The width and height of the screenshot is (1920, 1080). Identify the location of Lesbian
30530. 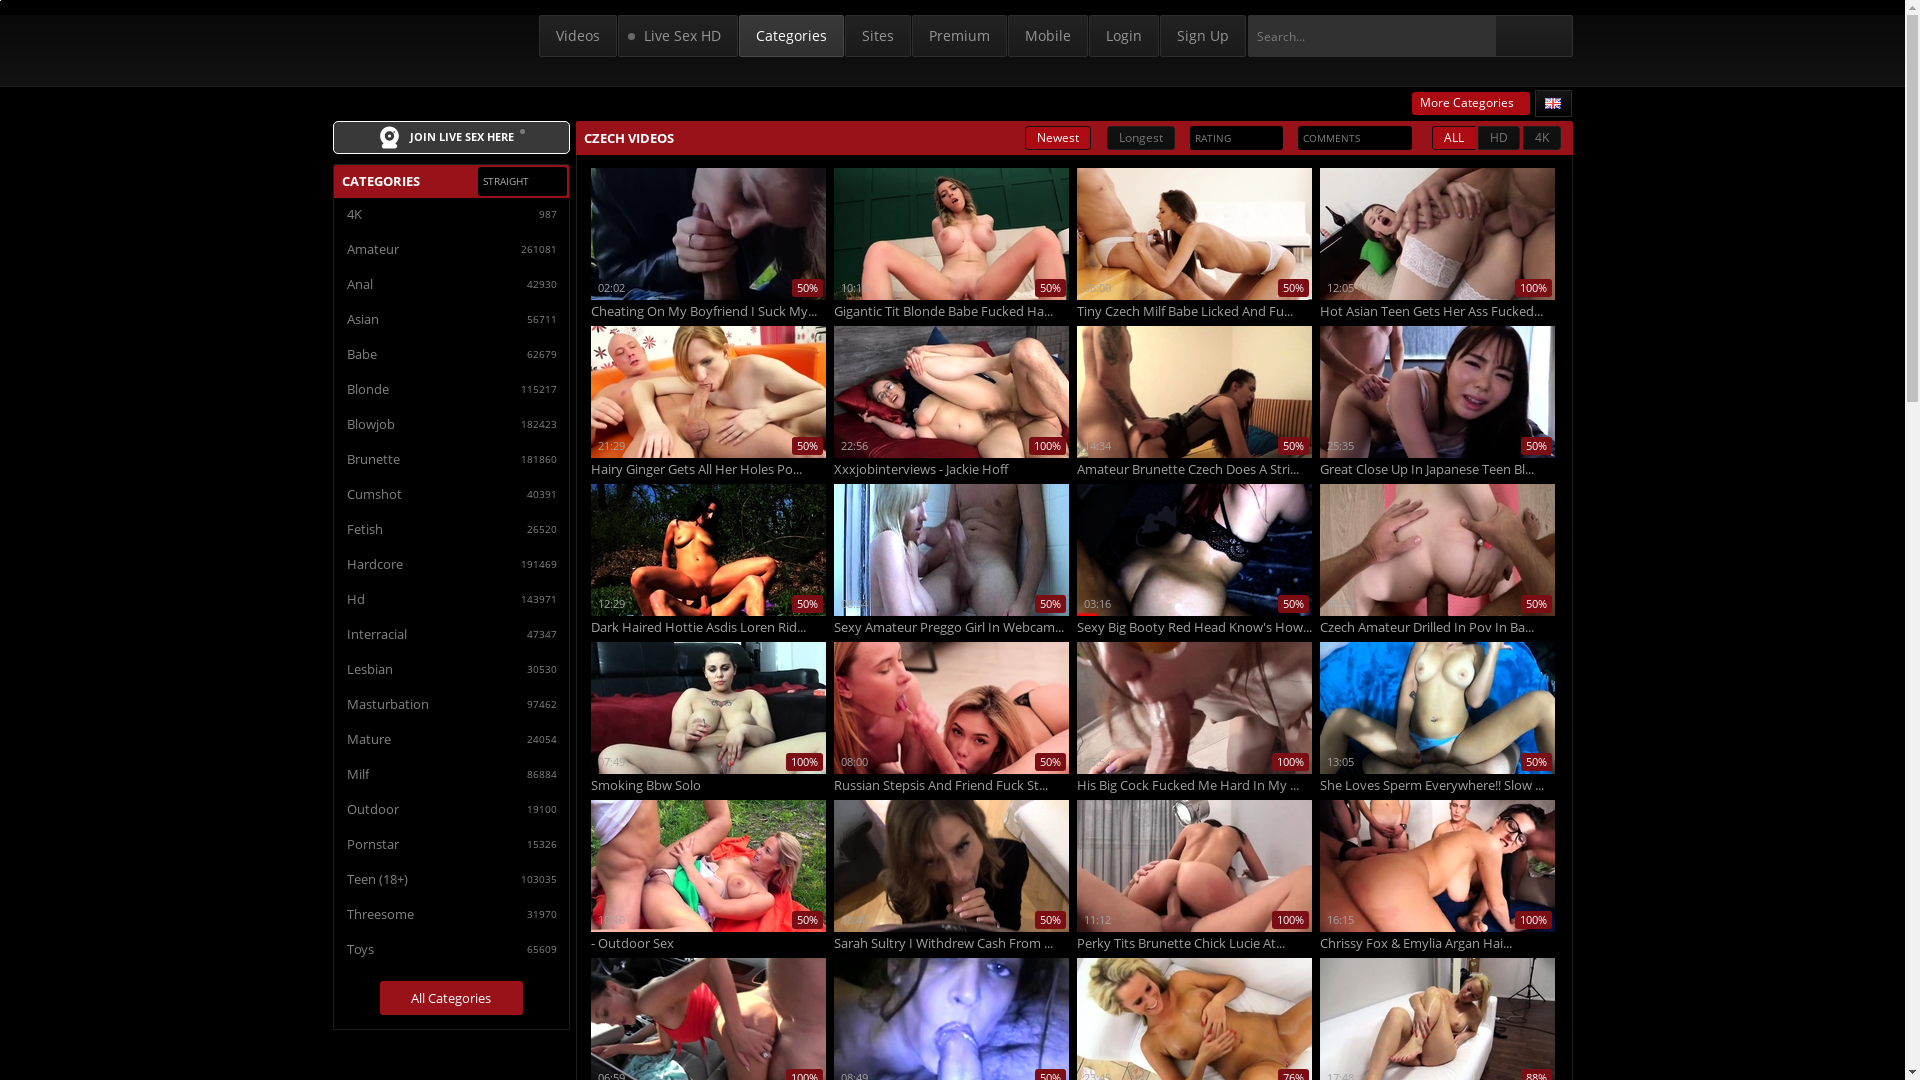
(451, 669).